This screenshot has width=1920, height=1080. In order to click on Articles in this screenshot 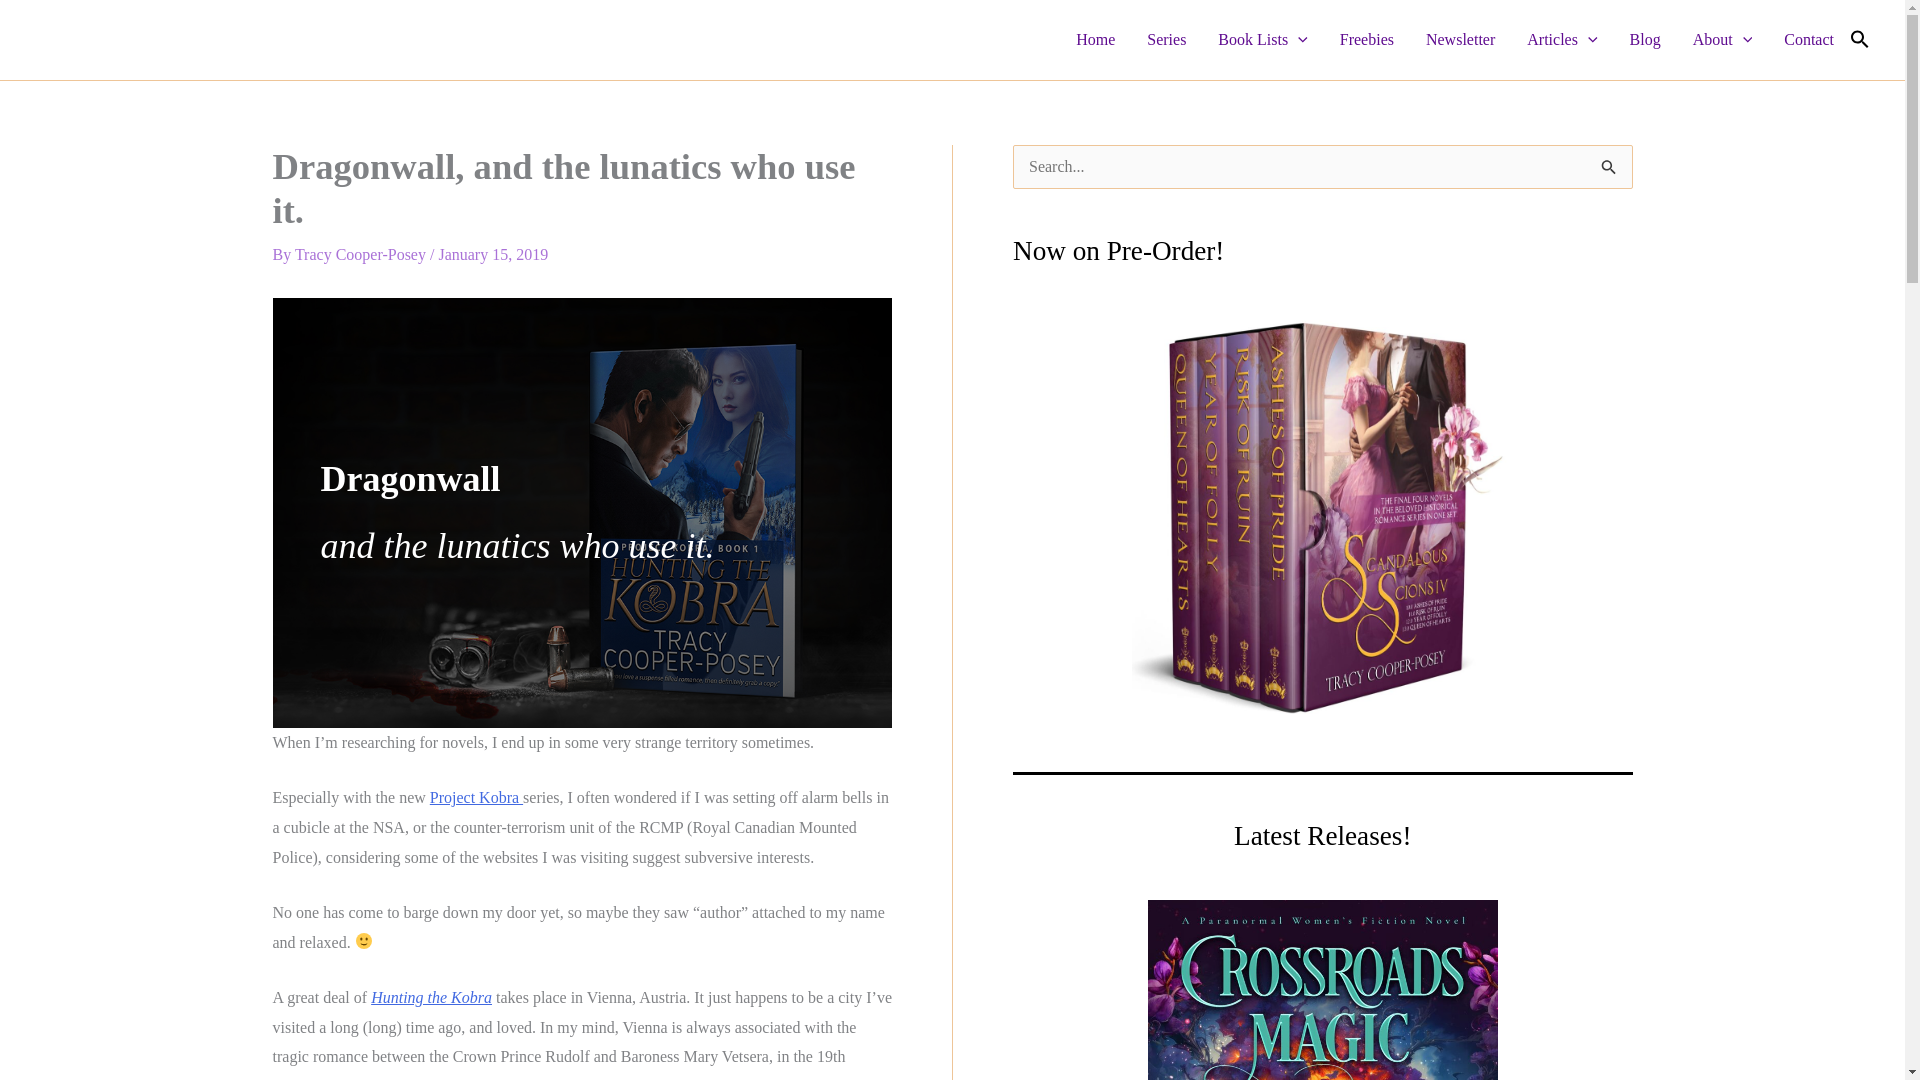, I will do `click(1562, 40)`.